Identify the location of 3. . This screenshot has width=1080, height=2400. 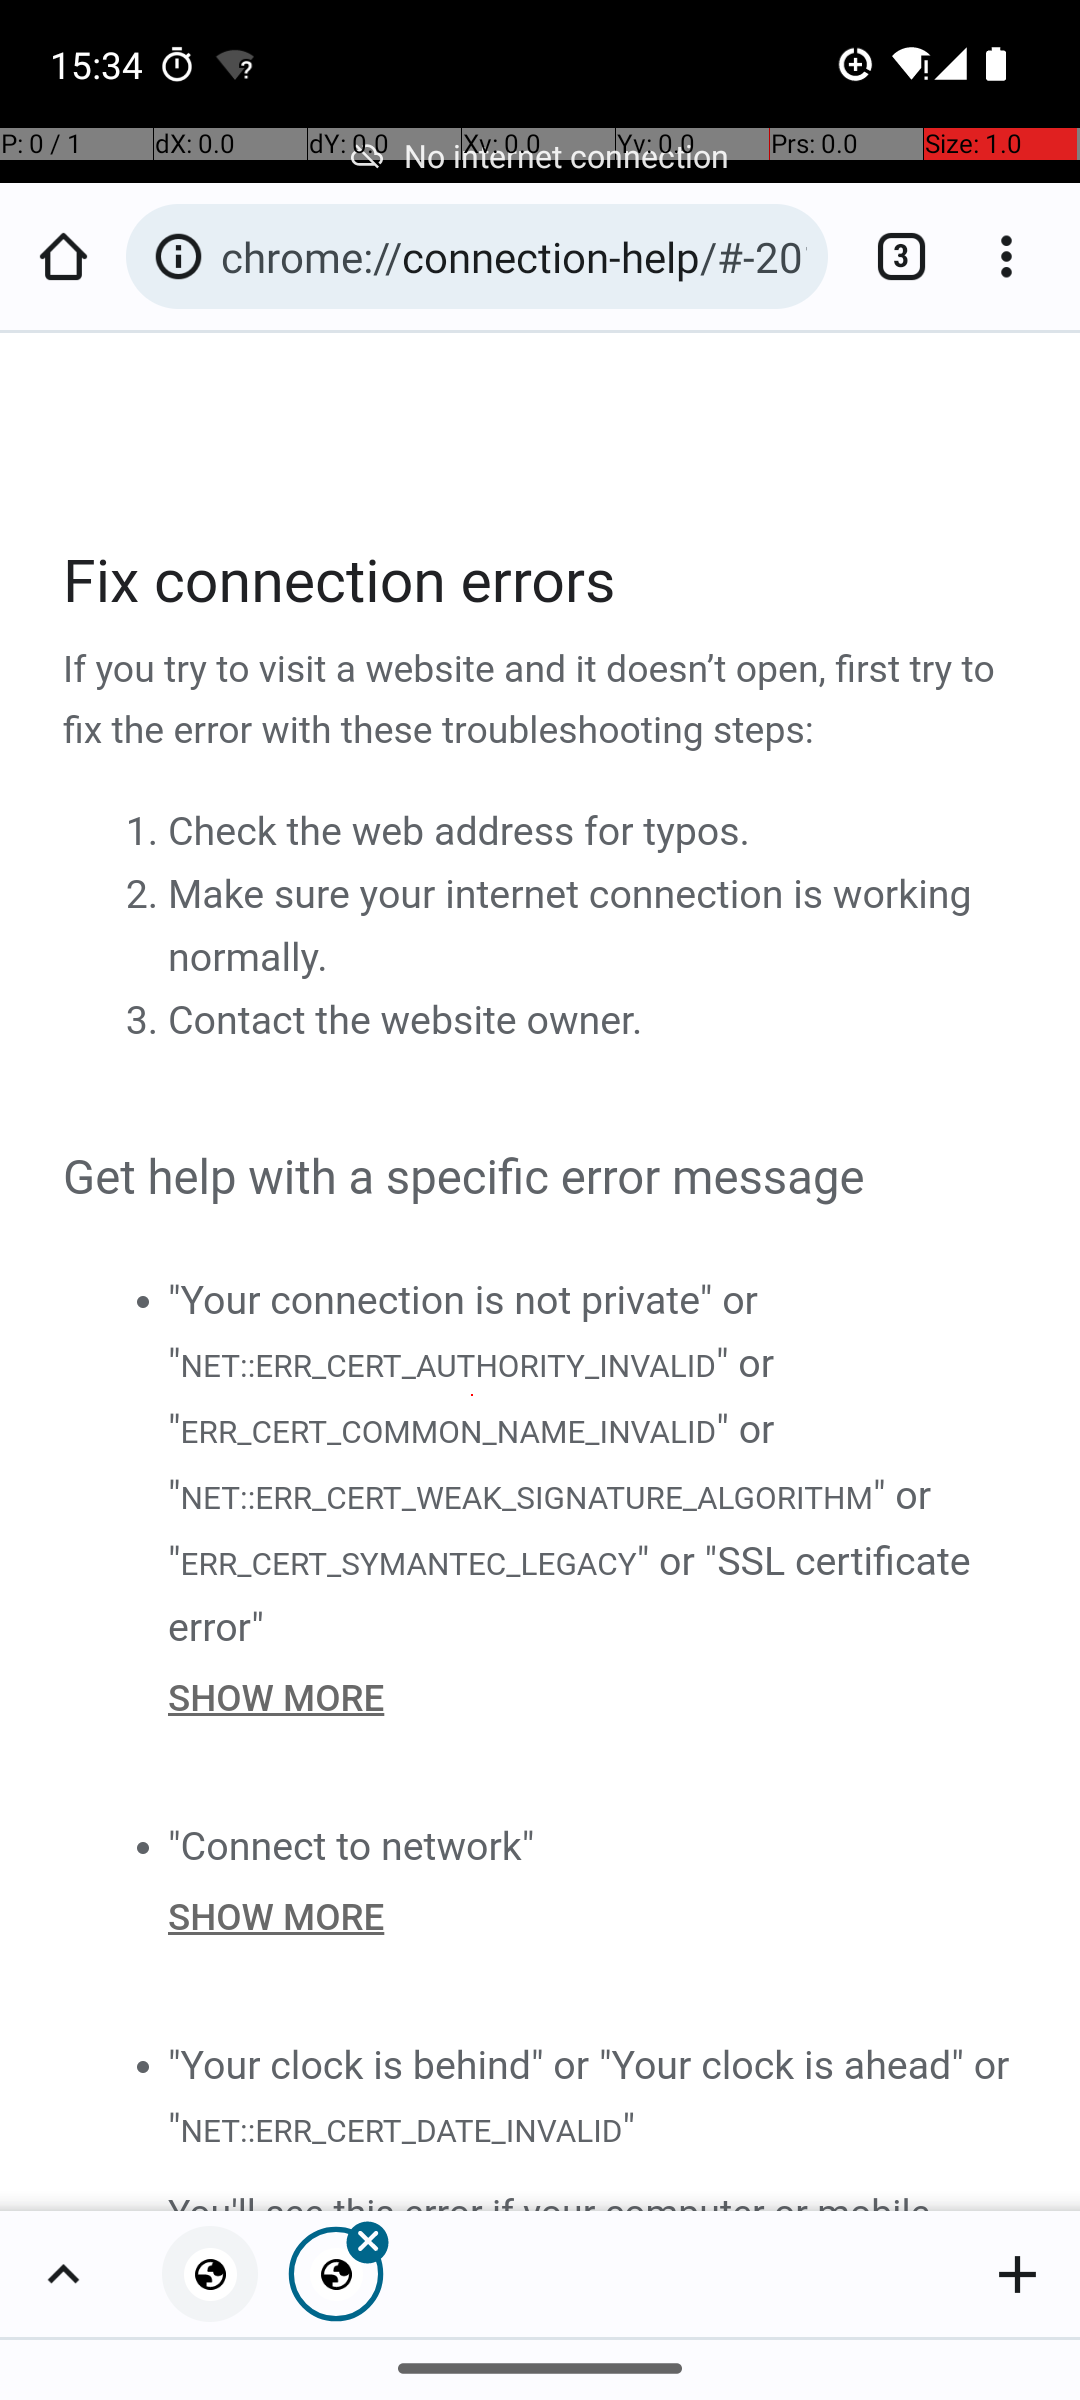
(146, 1021).